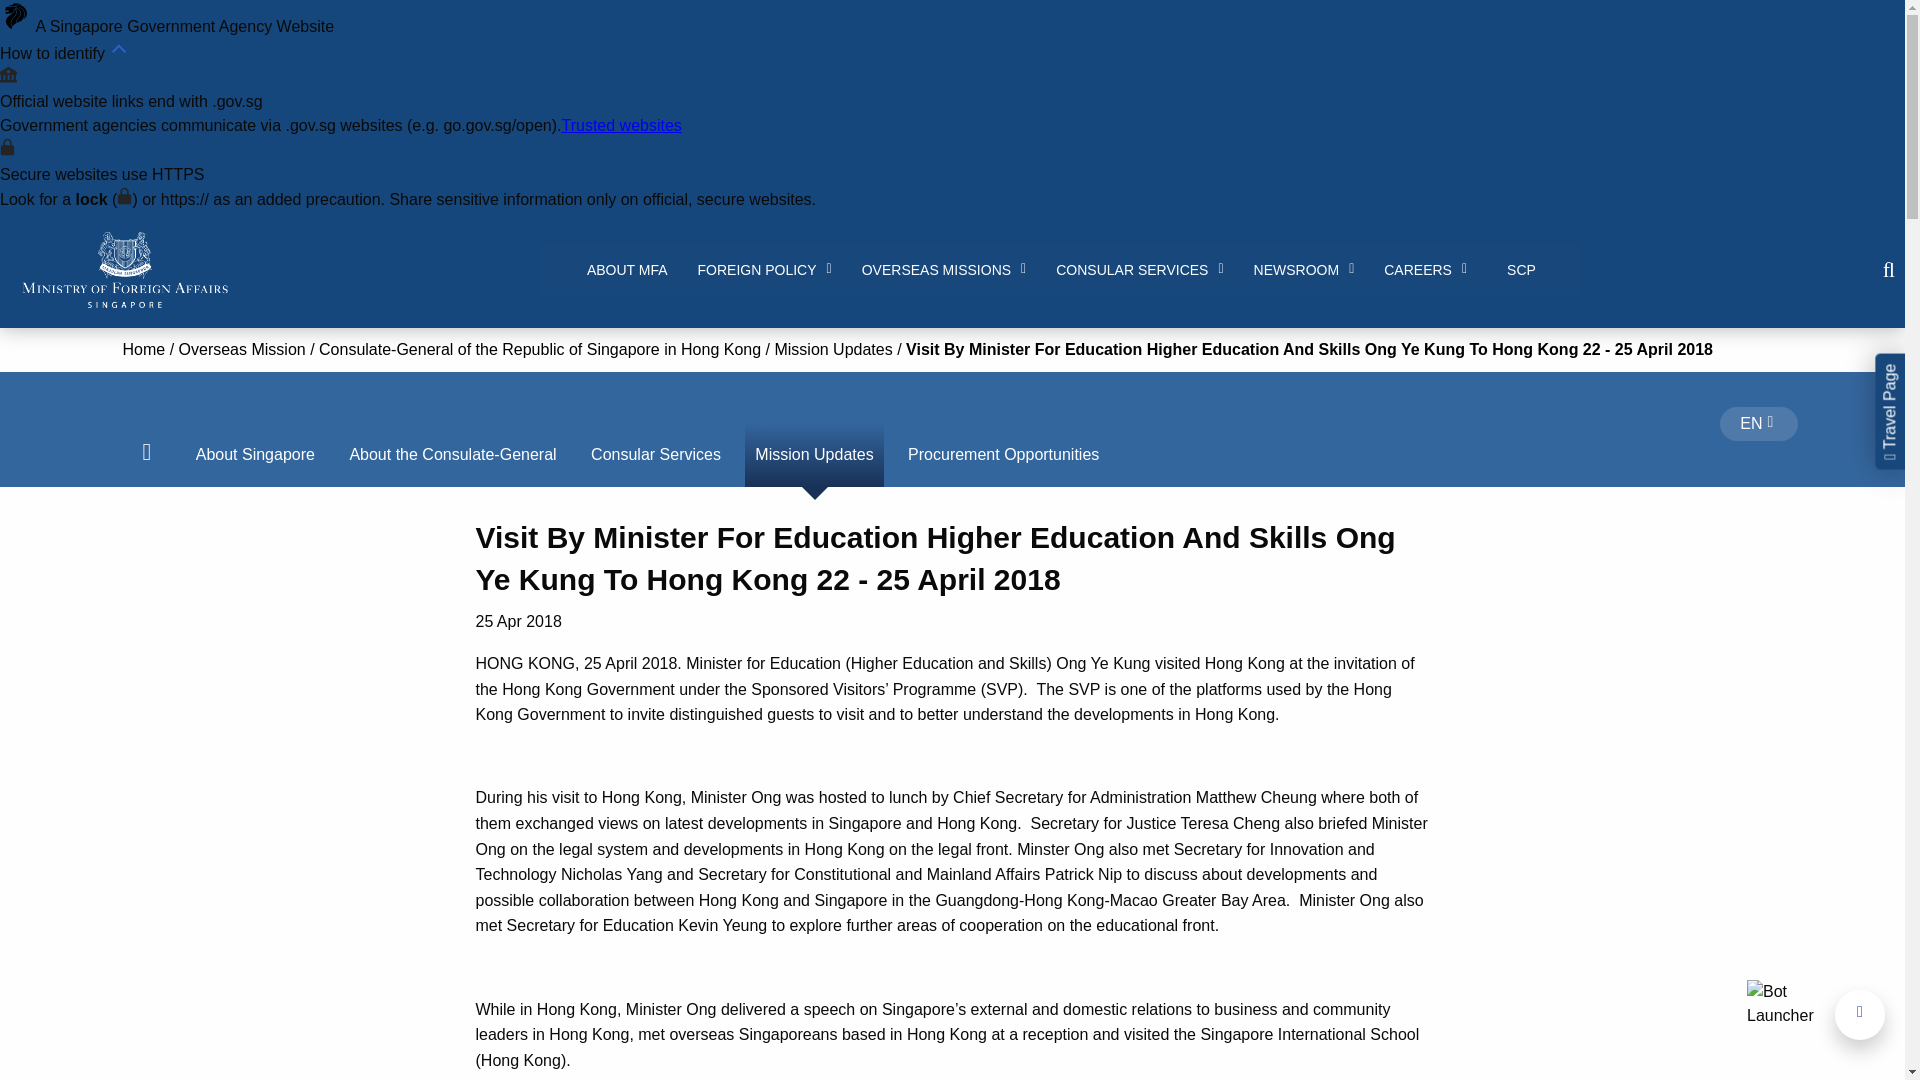 This screenshot has width=1920, height=1080. I want to click on Back to top of page, so click(1860, 1015).